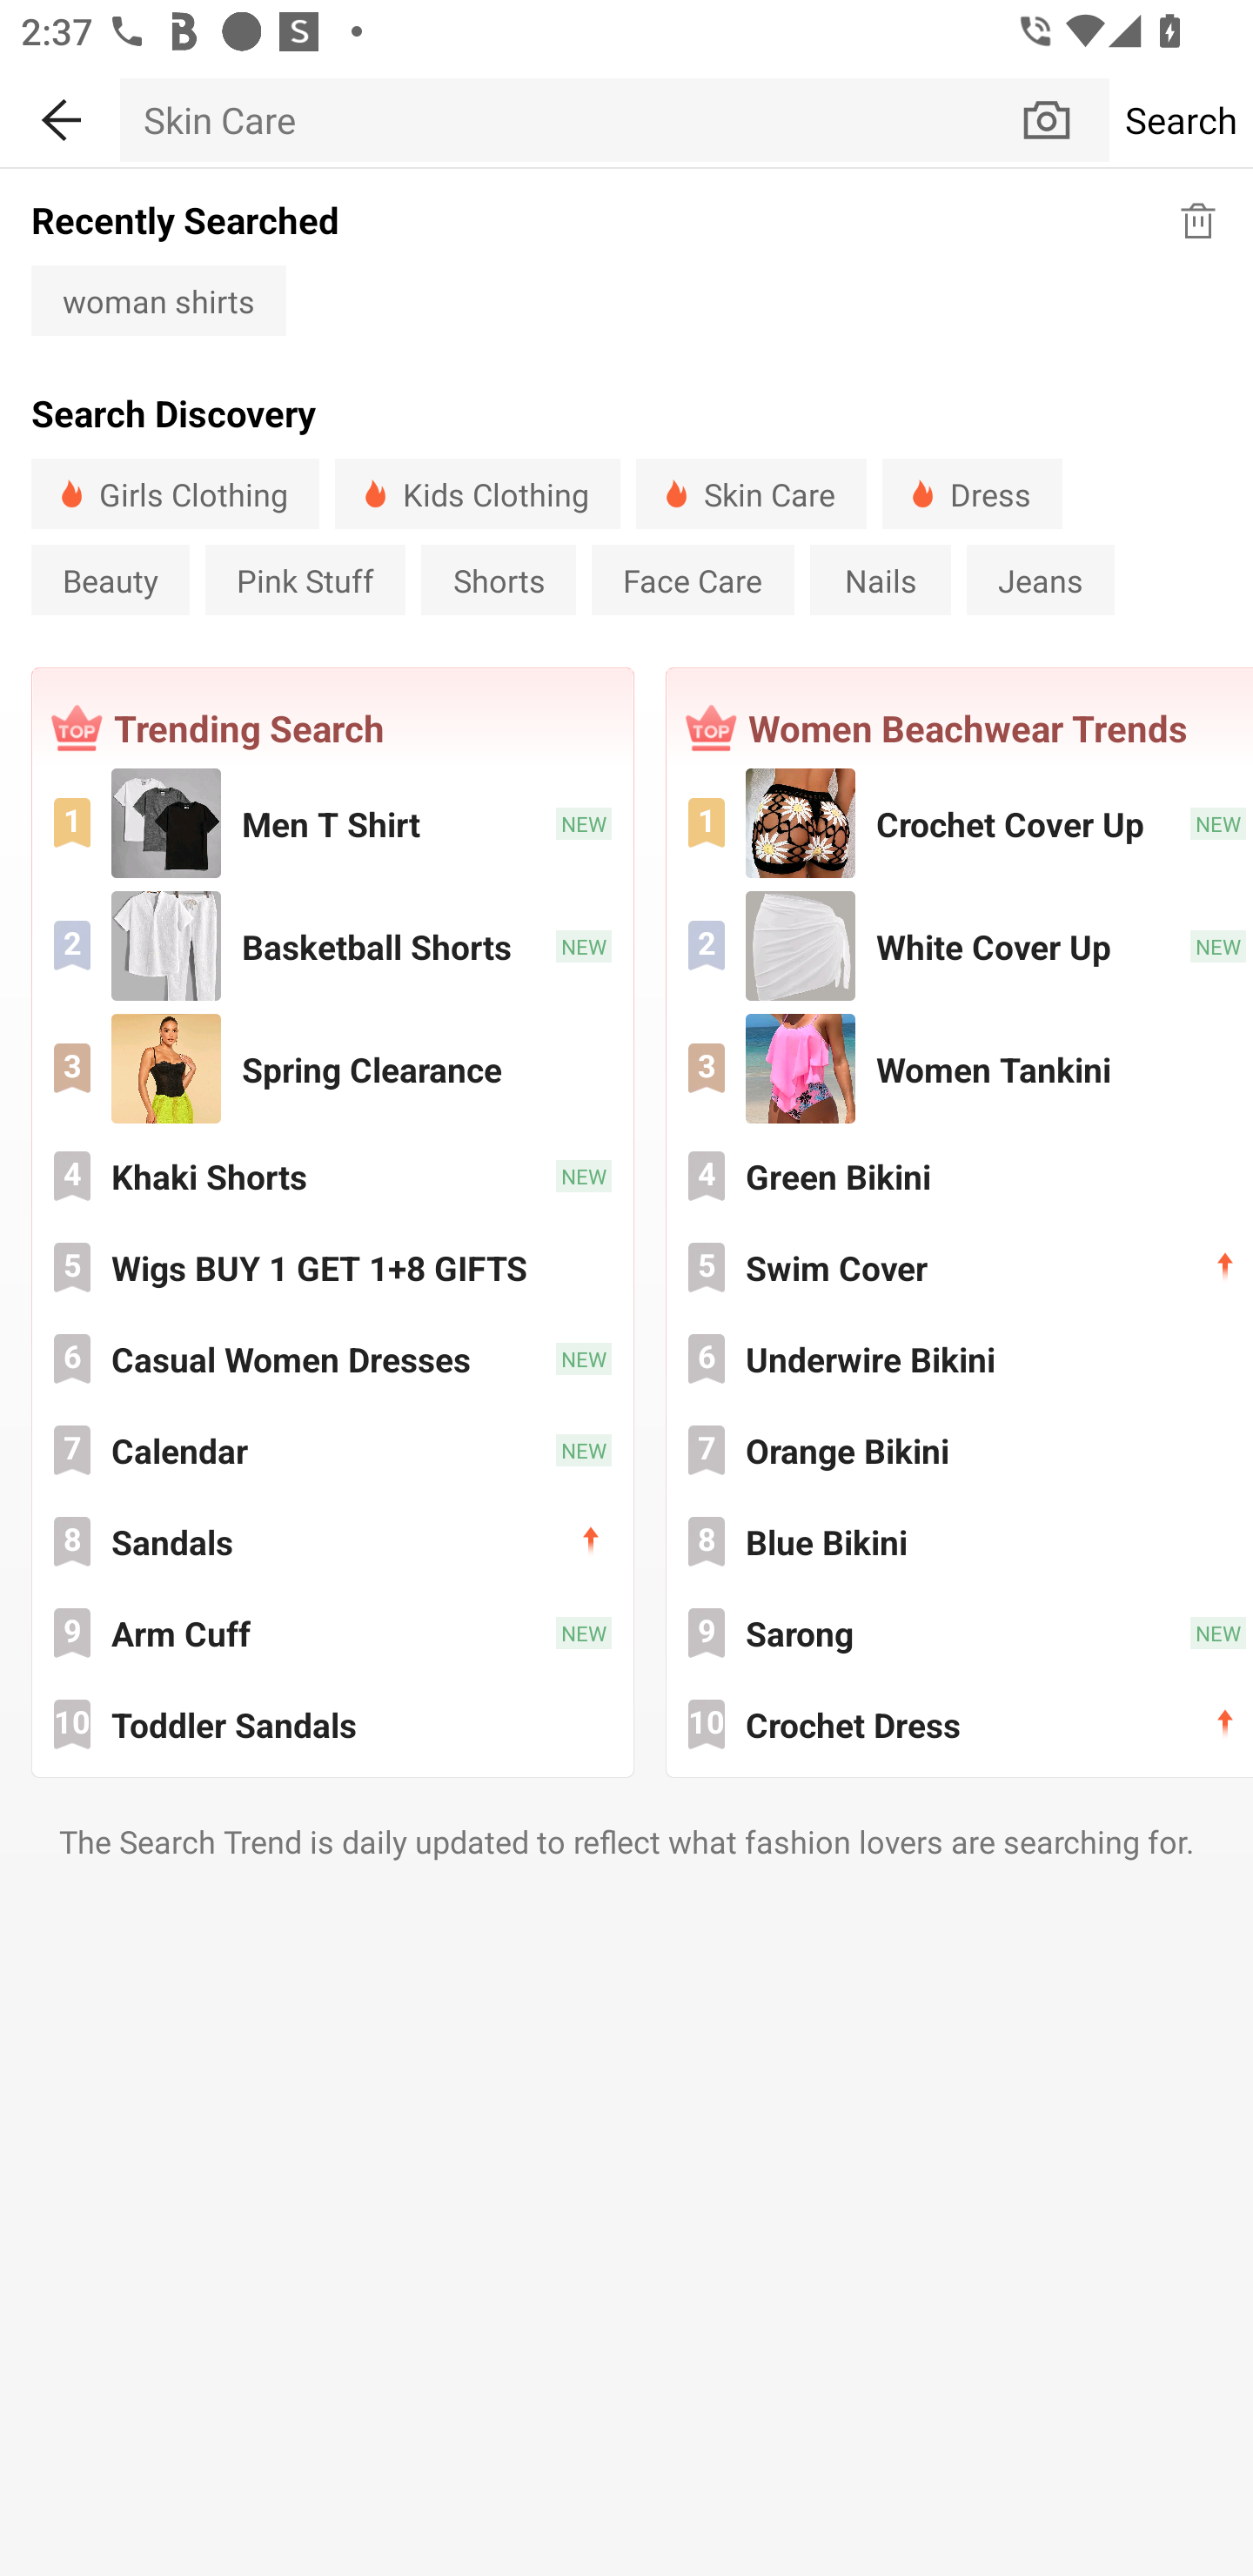 The width and height of the screenshot is (1253, 2576). What do you see at coordinates (961, 1723) in the screenshot?
I see `Crochet Dress 10 Crochet Dress` at bounding box center [961, 1723].